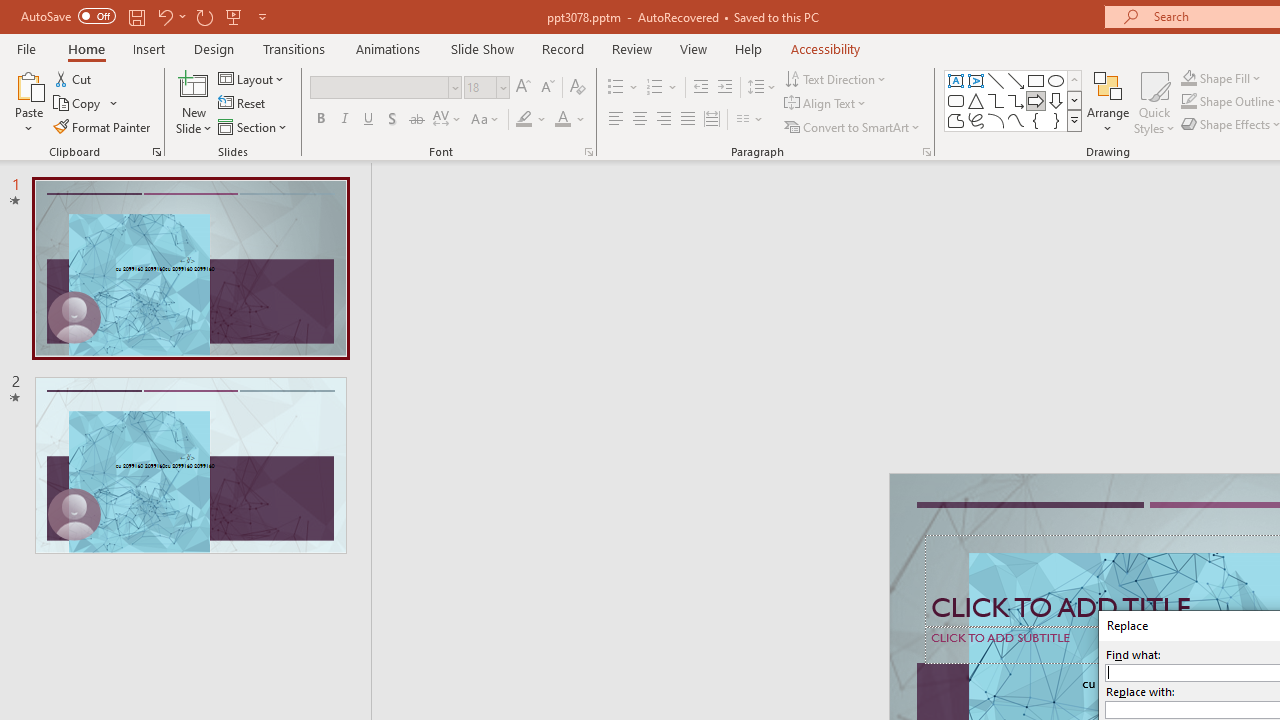 The width and height of the screenshot is (1280, 720). I want to click on Text Highlight Color Yellow, so click(524, 120).